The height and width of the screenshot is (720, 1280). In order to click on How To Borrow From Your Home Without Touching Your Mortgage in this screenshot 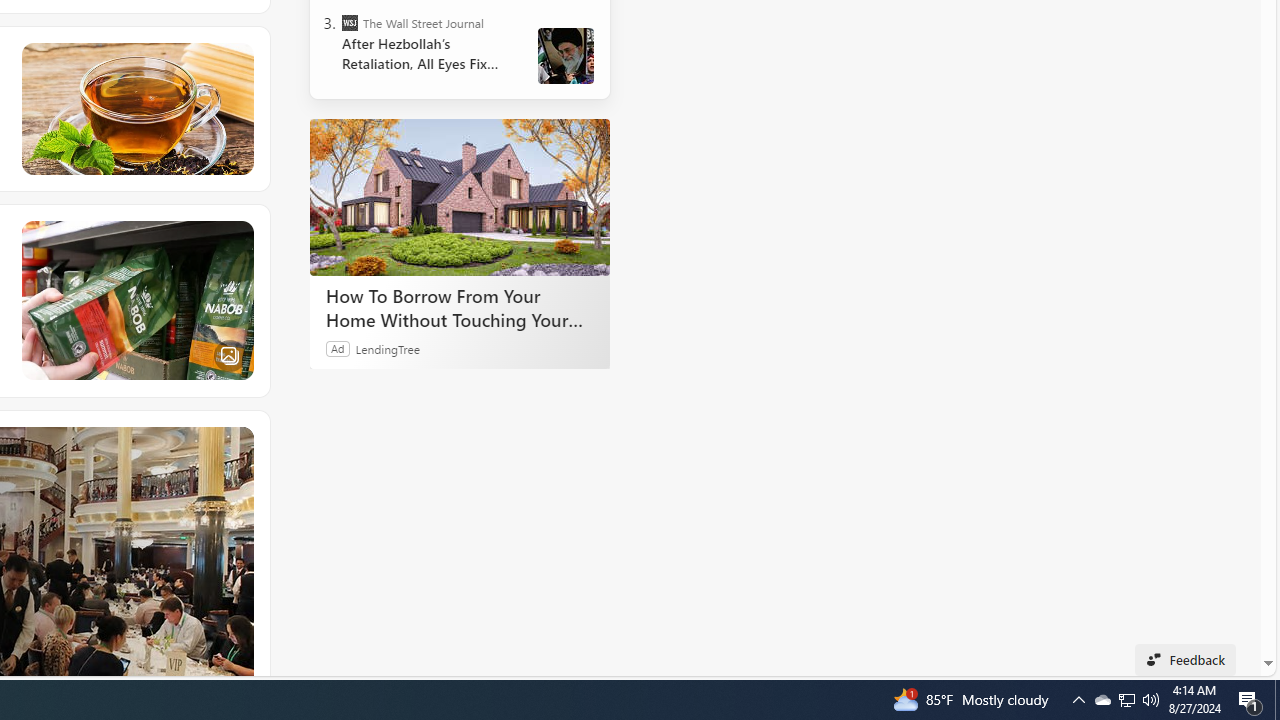, I will do `click(460, 307)`.